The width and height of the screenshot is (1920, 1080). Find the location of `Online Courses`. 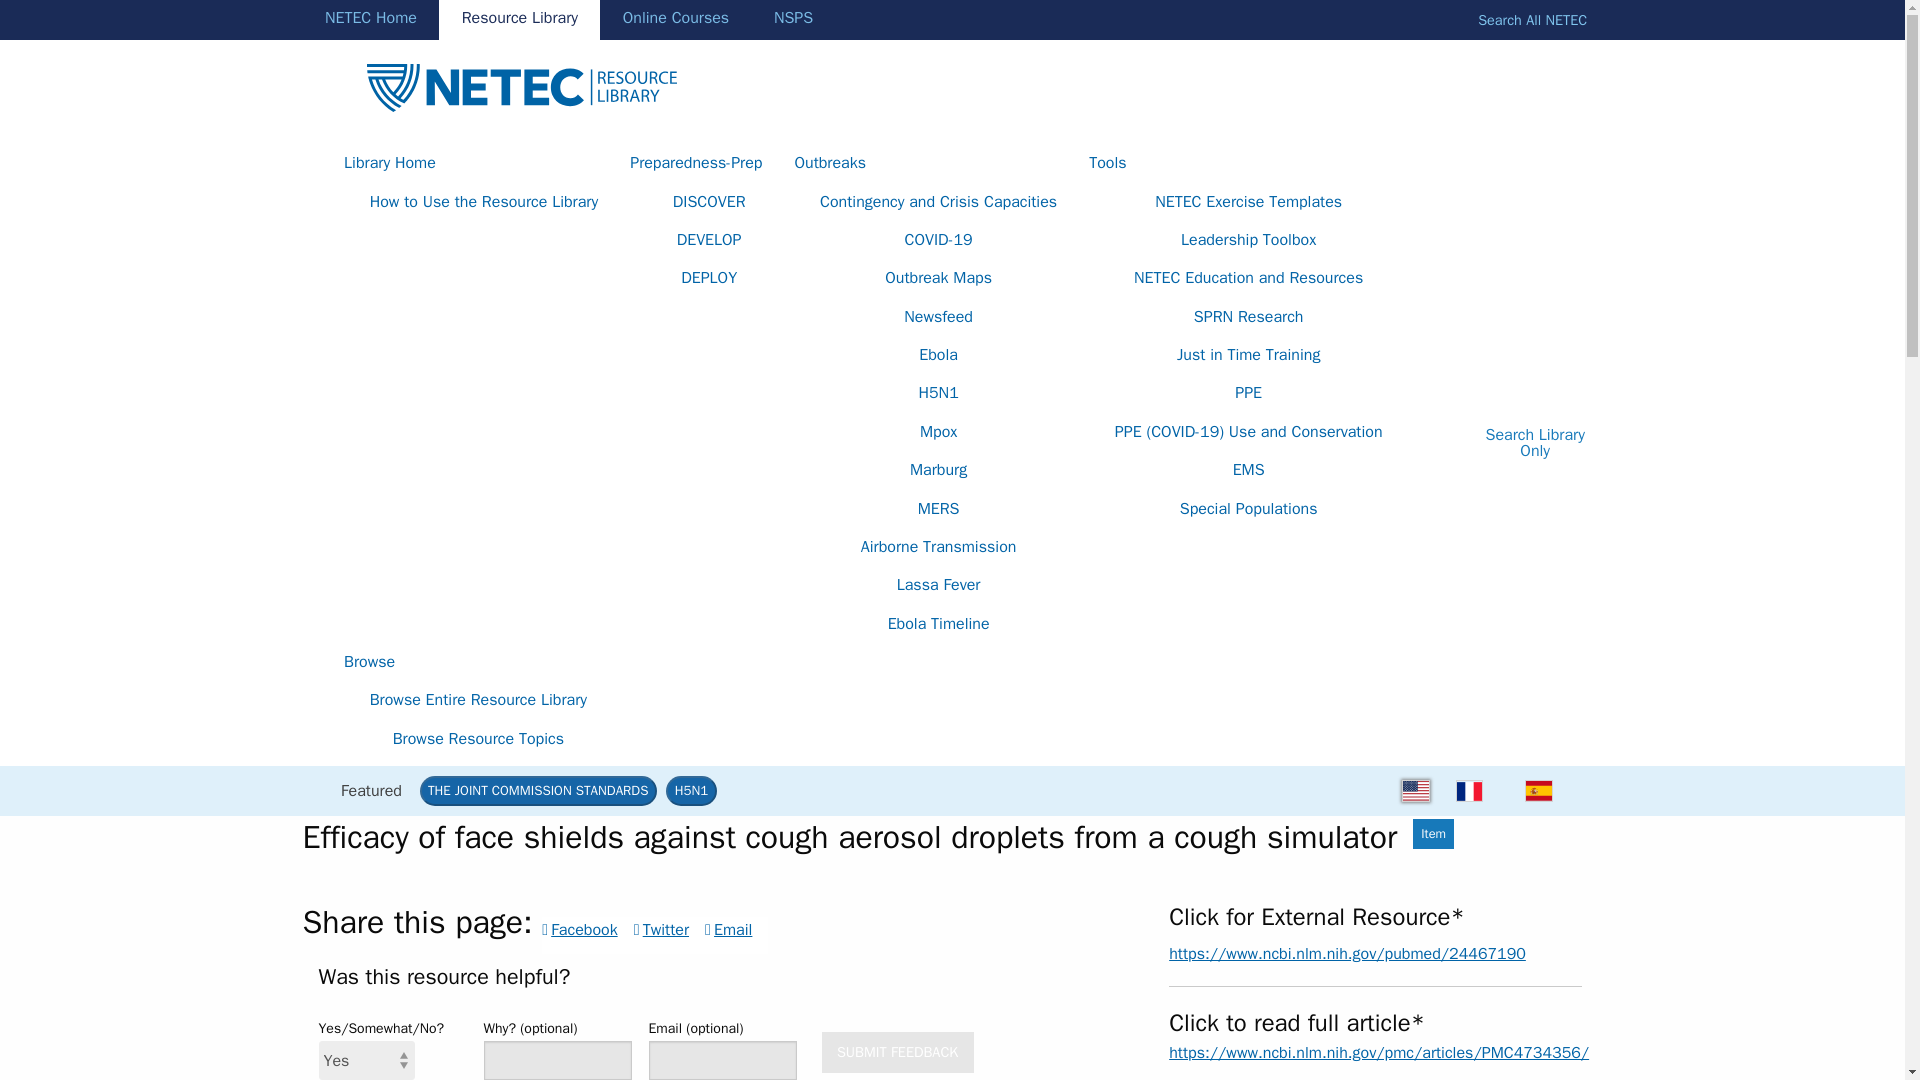

Online Courses is located at coordinates (676, 20).